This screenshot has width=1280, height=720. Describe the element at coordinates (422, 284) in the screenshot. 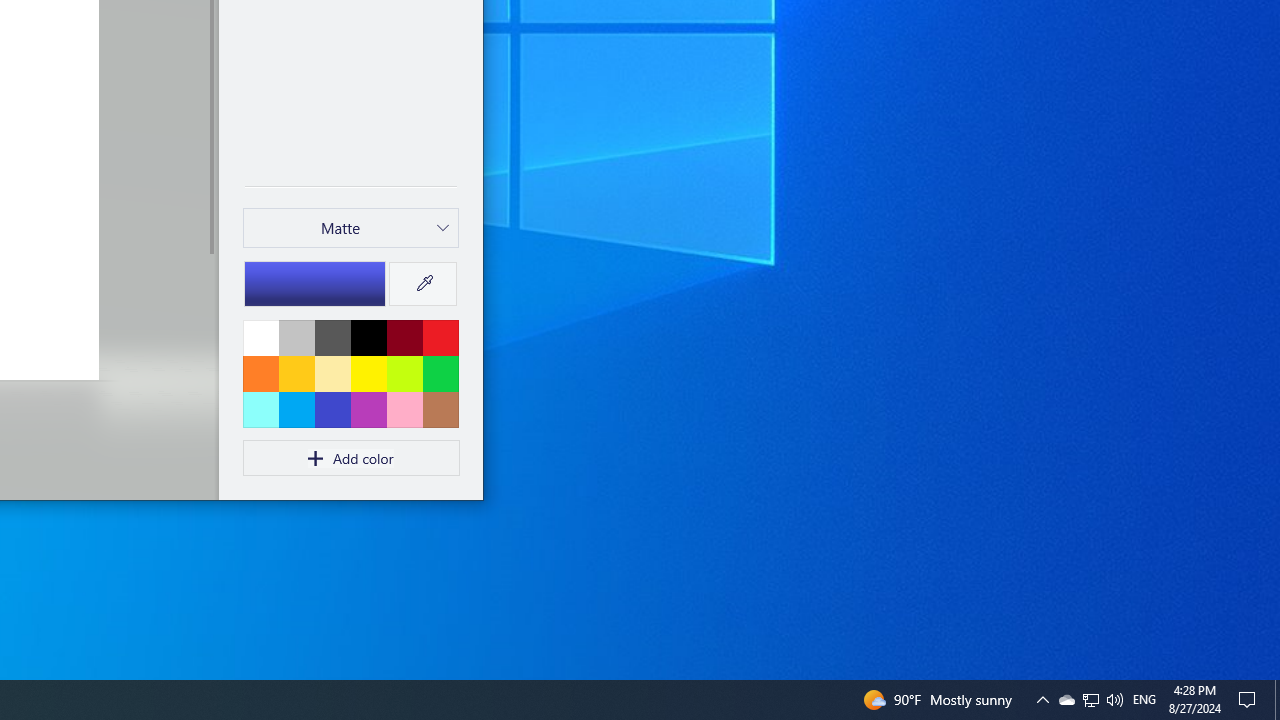

I see `Eyedropper` at that location.